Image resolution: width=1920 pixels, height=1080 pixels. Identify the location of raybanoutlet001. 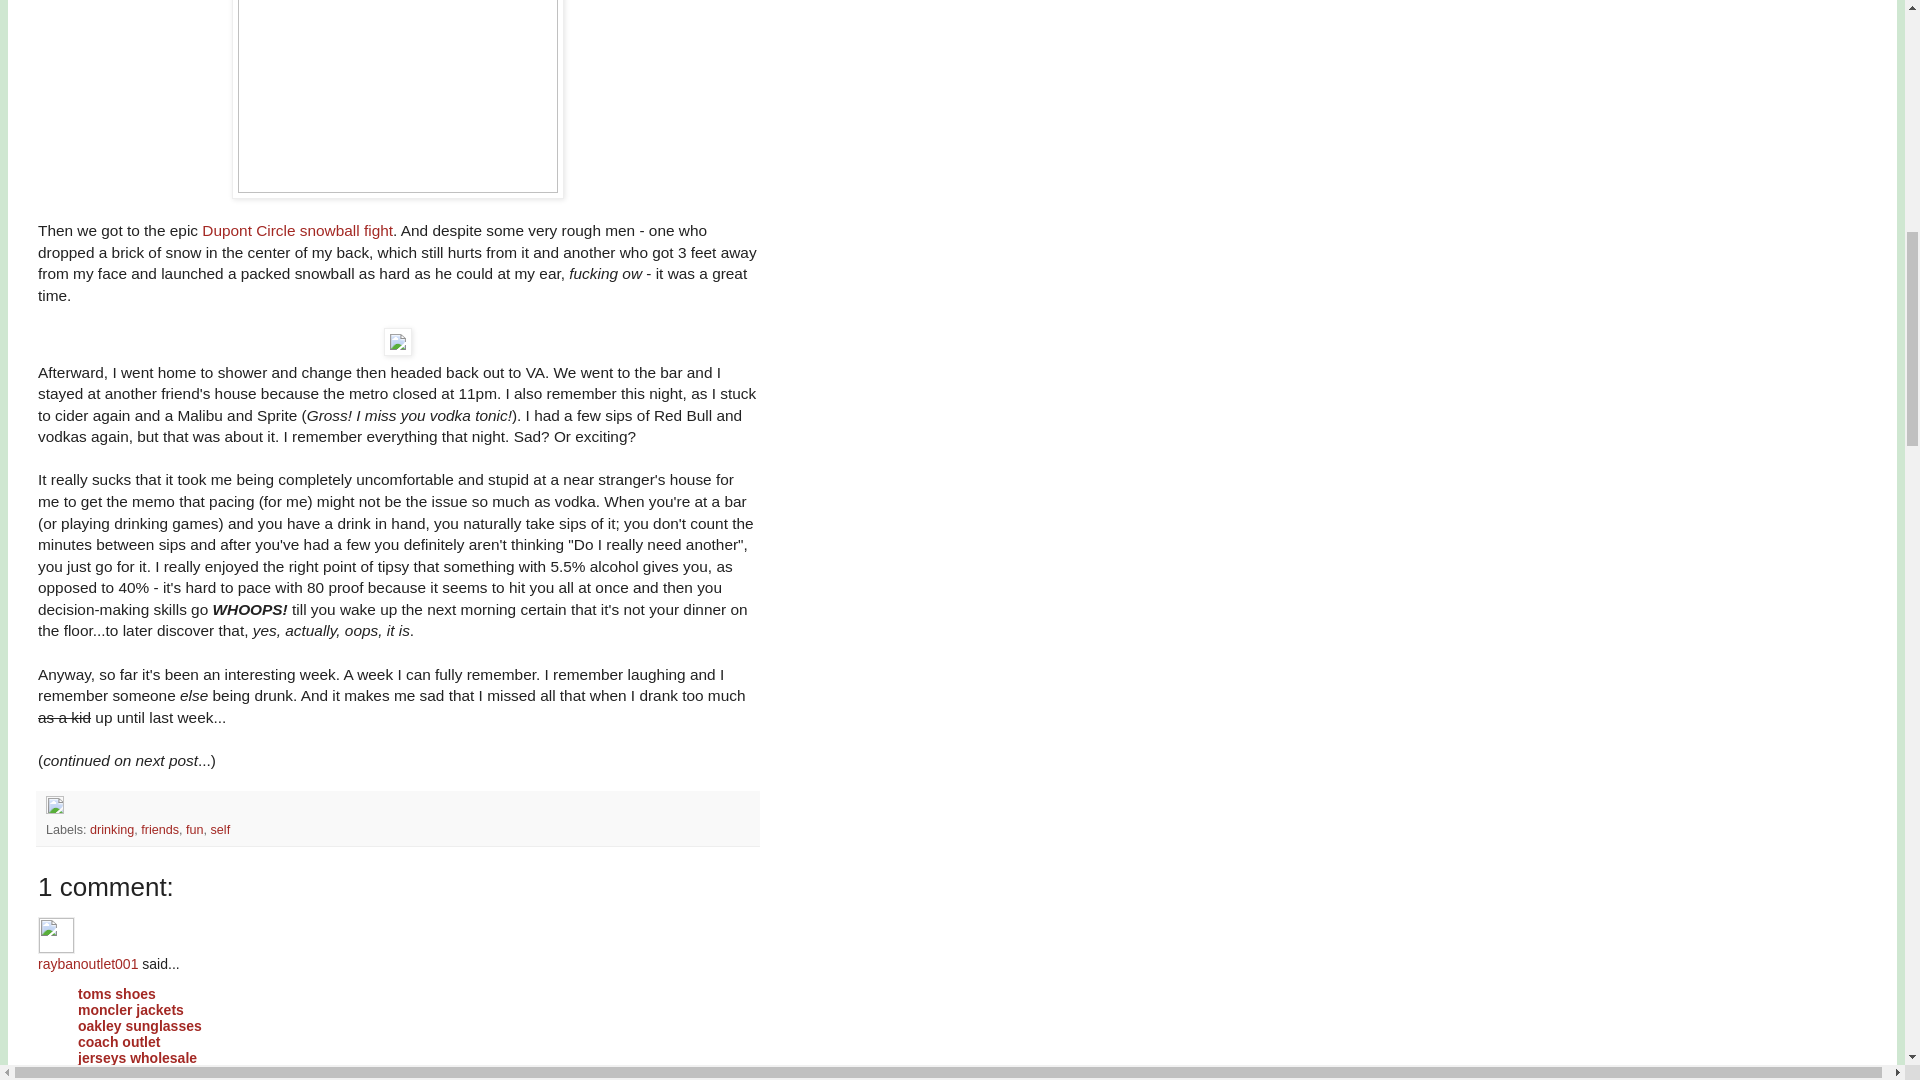
(88, 964).